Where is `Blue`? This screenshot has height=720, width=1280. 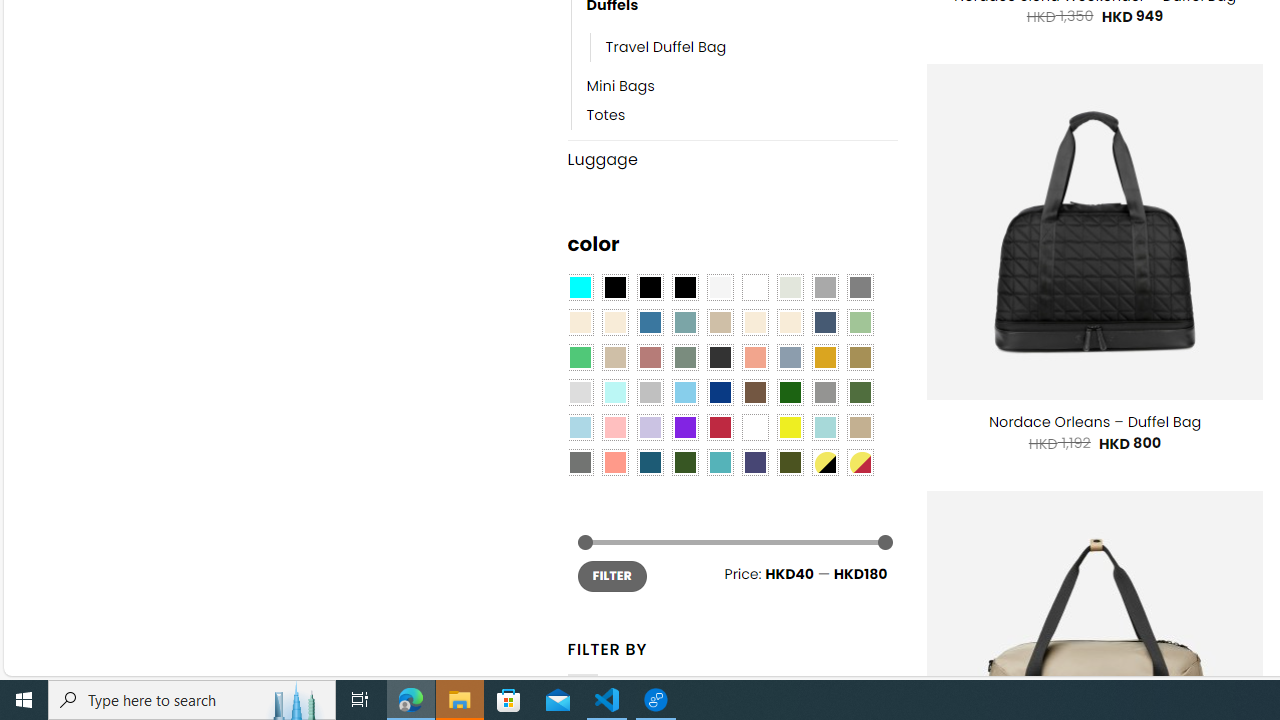
Blue is located at coordinates (650, 323).